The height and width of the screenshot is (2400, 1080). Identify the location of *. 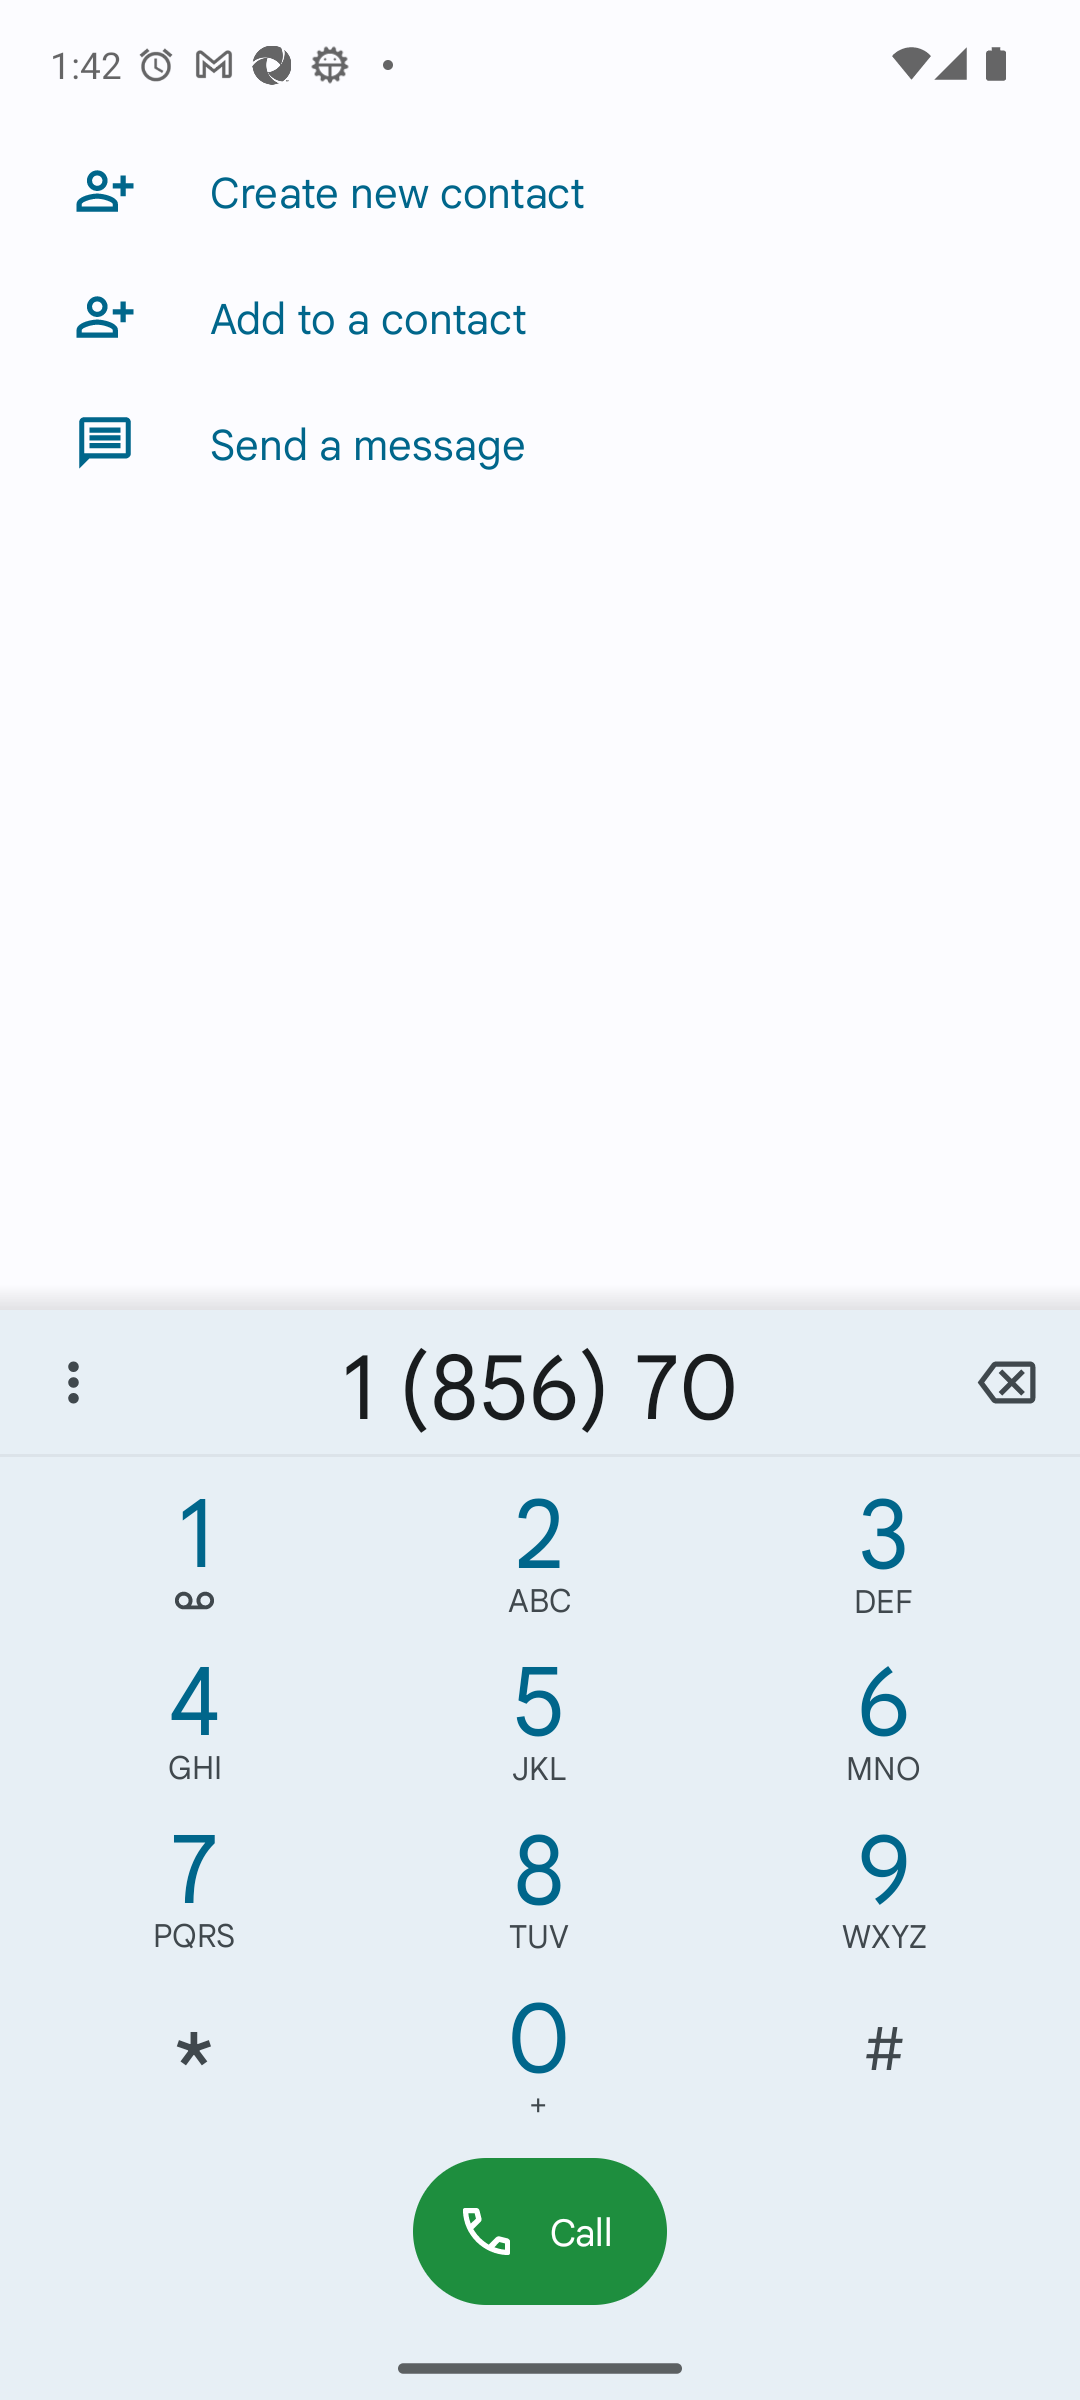
(194, 2066).